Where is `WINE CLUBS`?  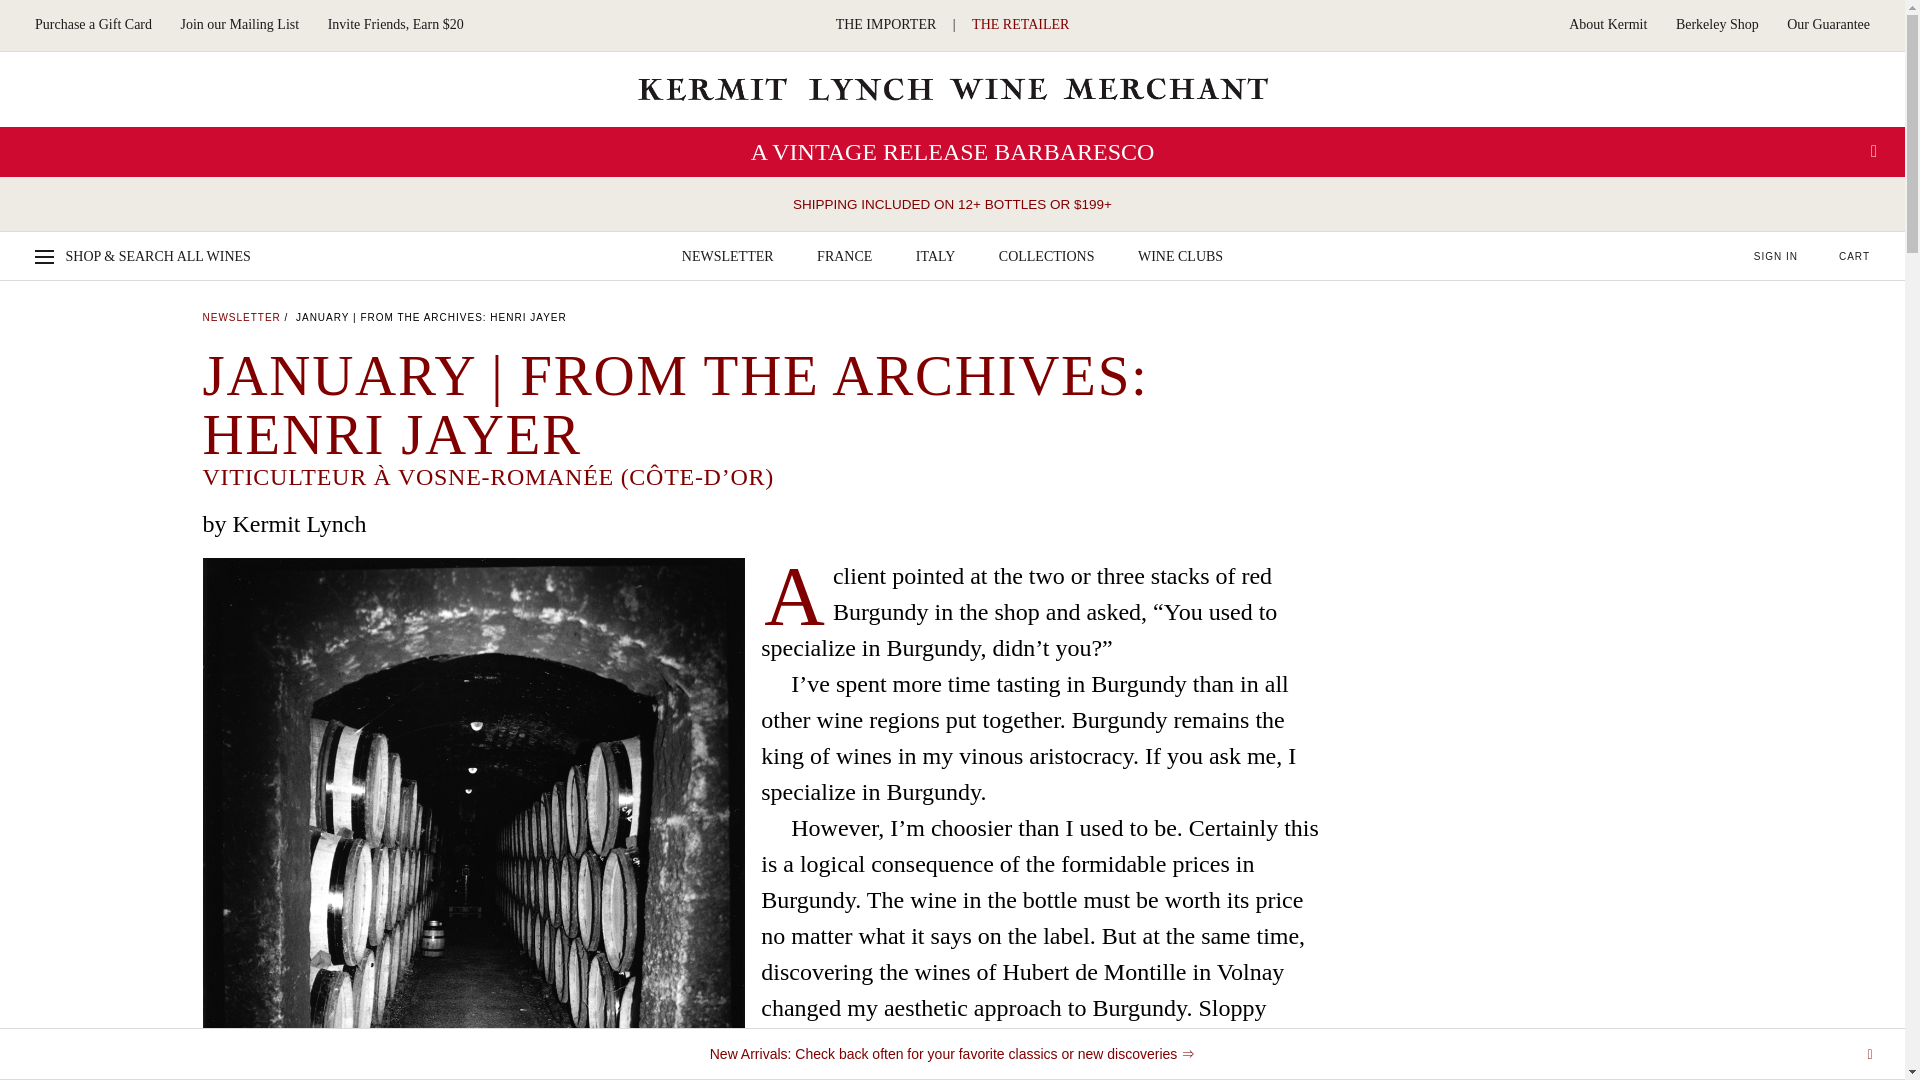
WINE CLUBS is located at coordinates (1180, 256).